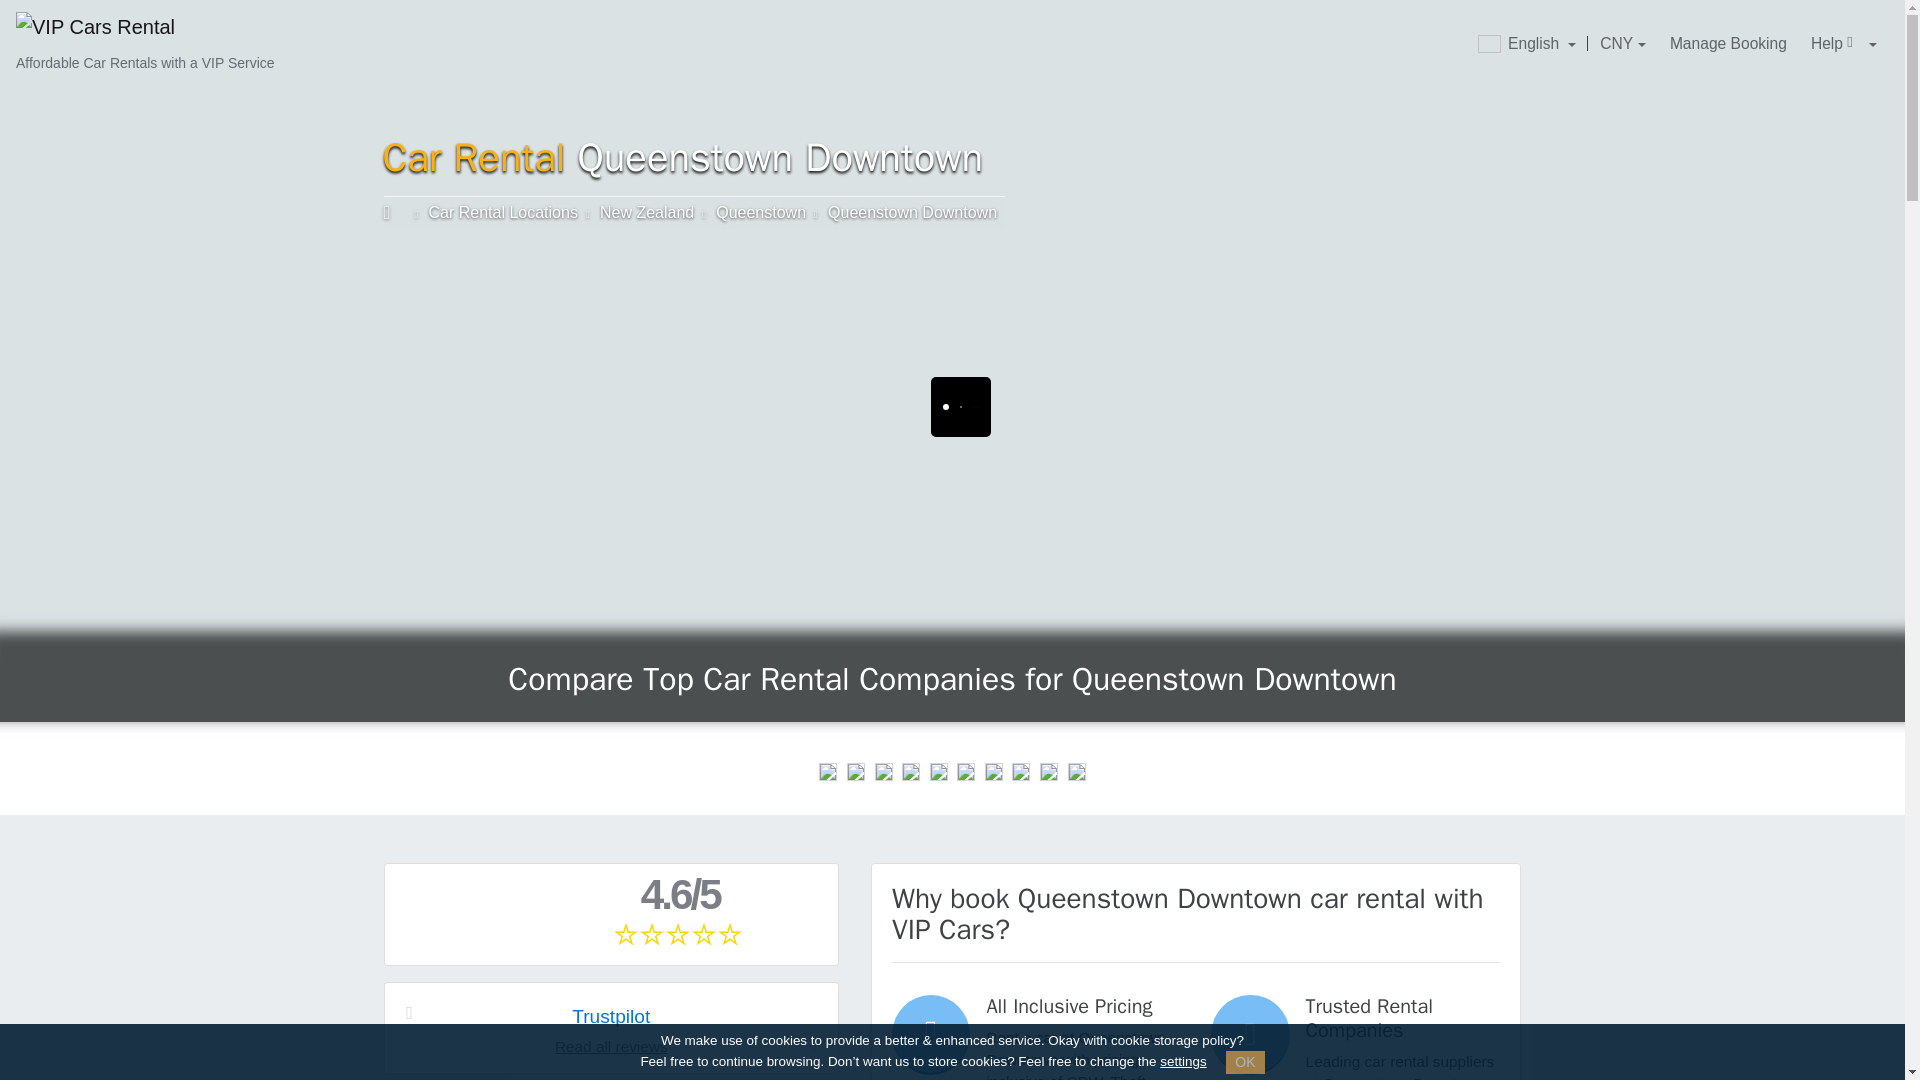  What do you see at coordinates (1844, 44) in the screenshot?
I see `Help` at bounding box center [1844, 44].